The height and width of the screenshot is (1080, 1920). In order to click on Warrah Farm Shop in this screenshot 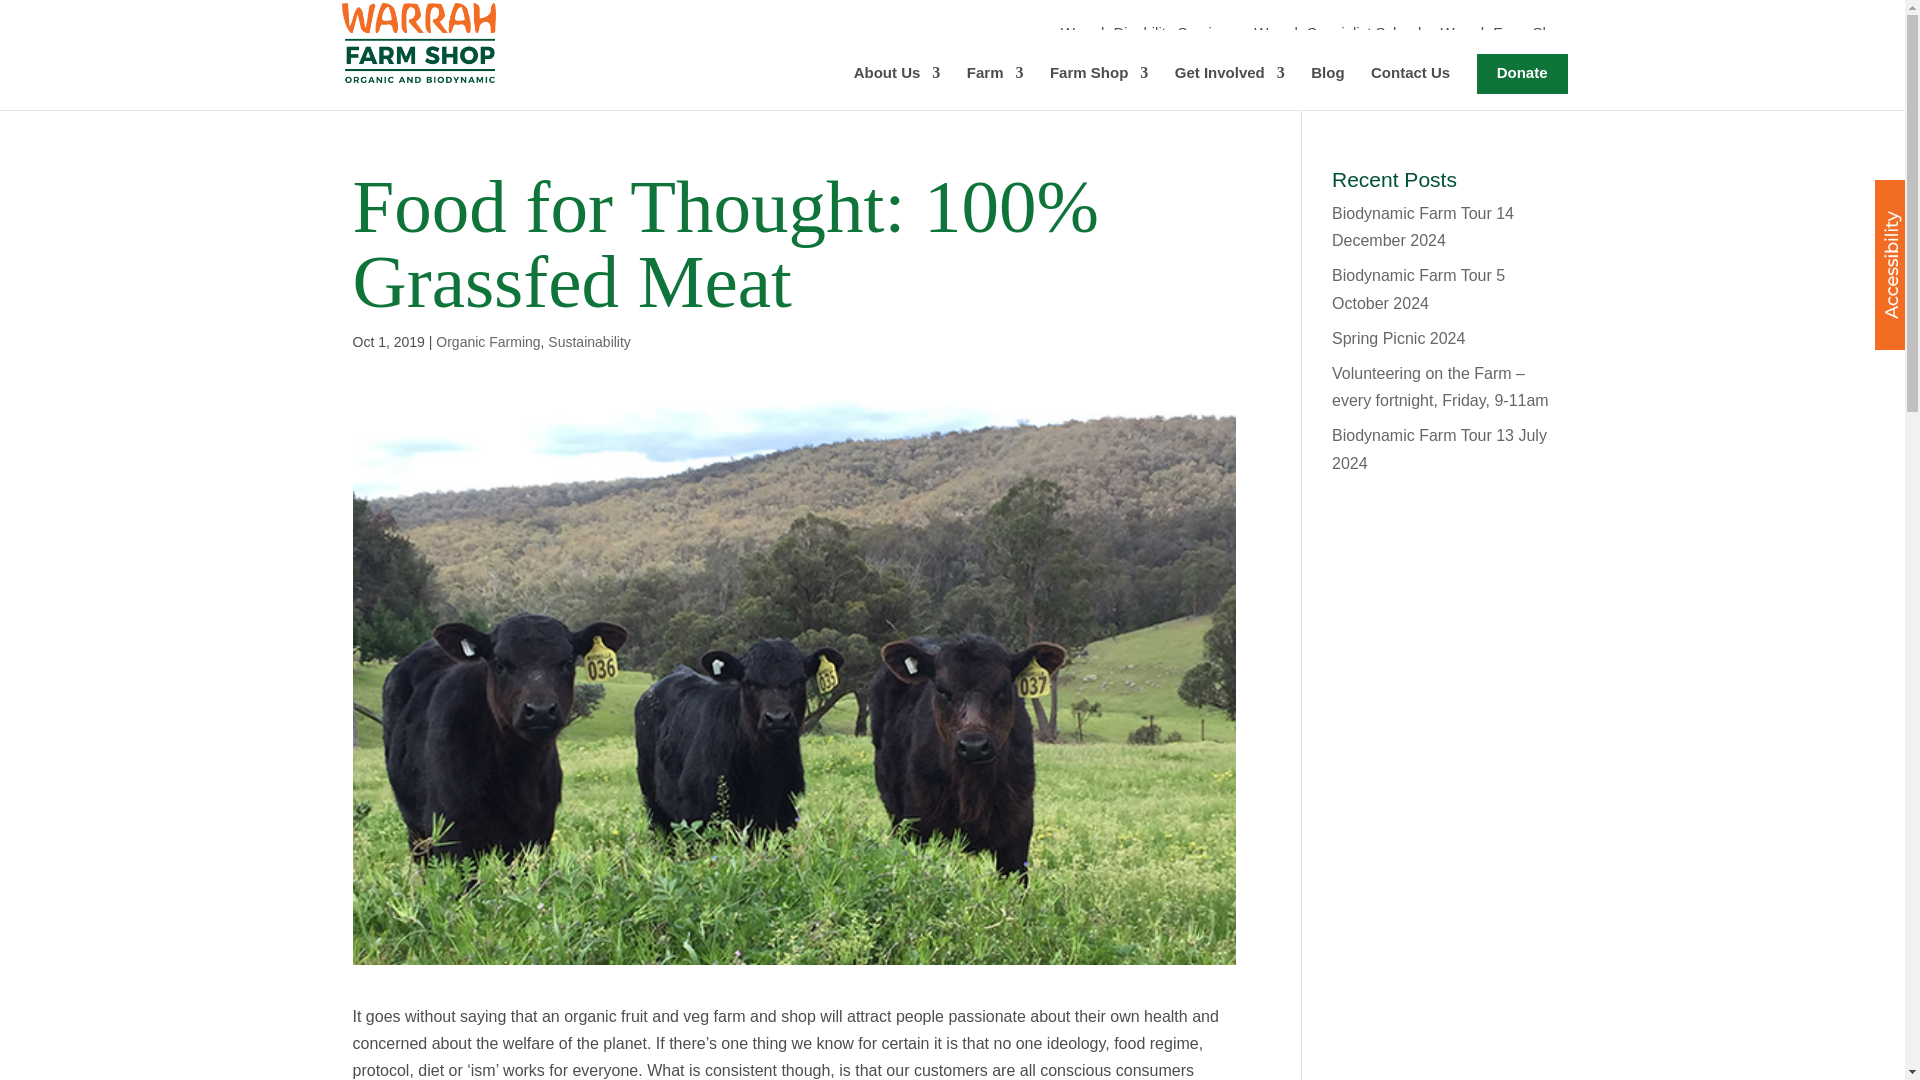, I will do `click(1504, 34)`.